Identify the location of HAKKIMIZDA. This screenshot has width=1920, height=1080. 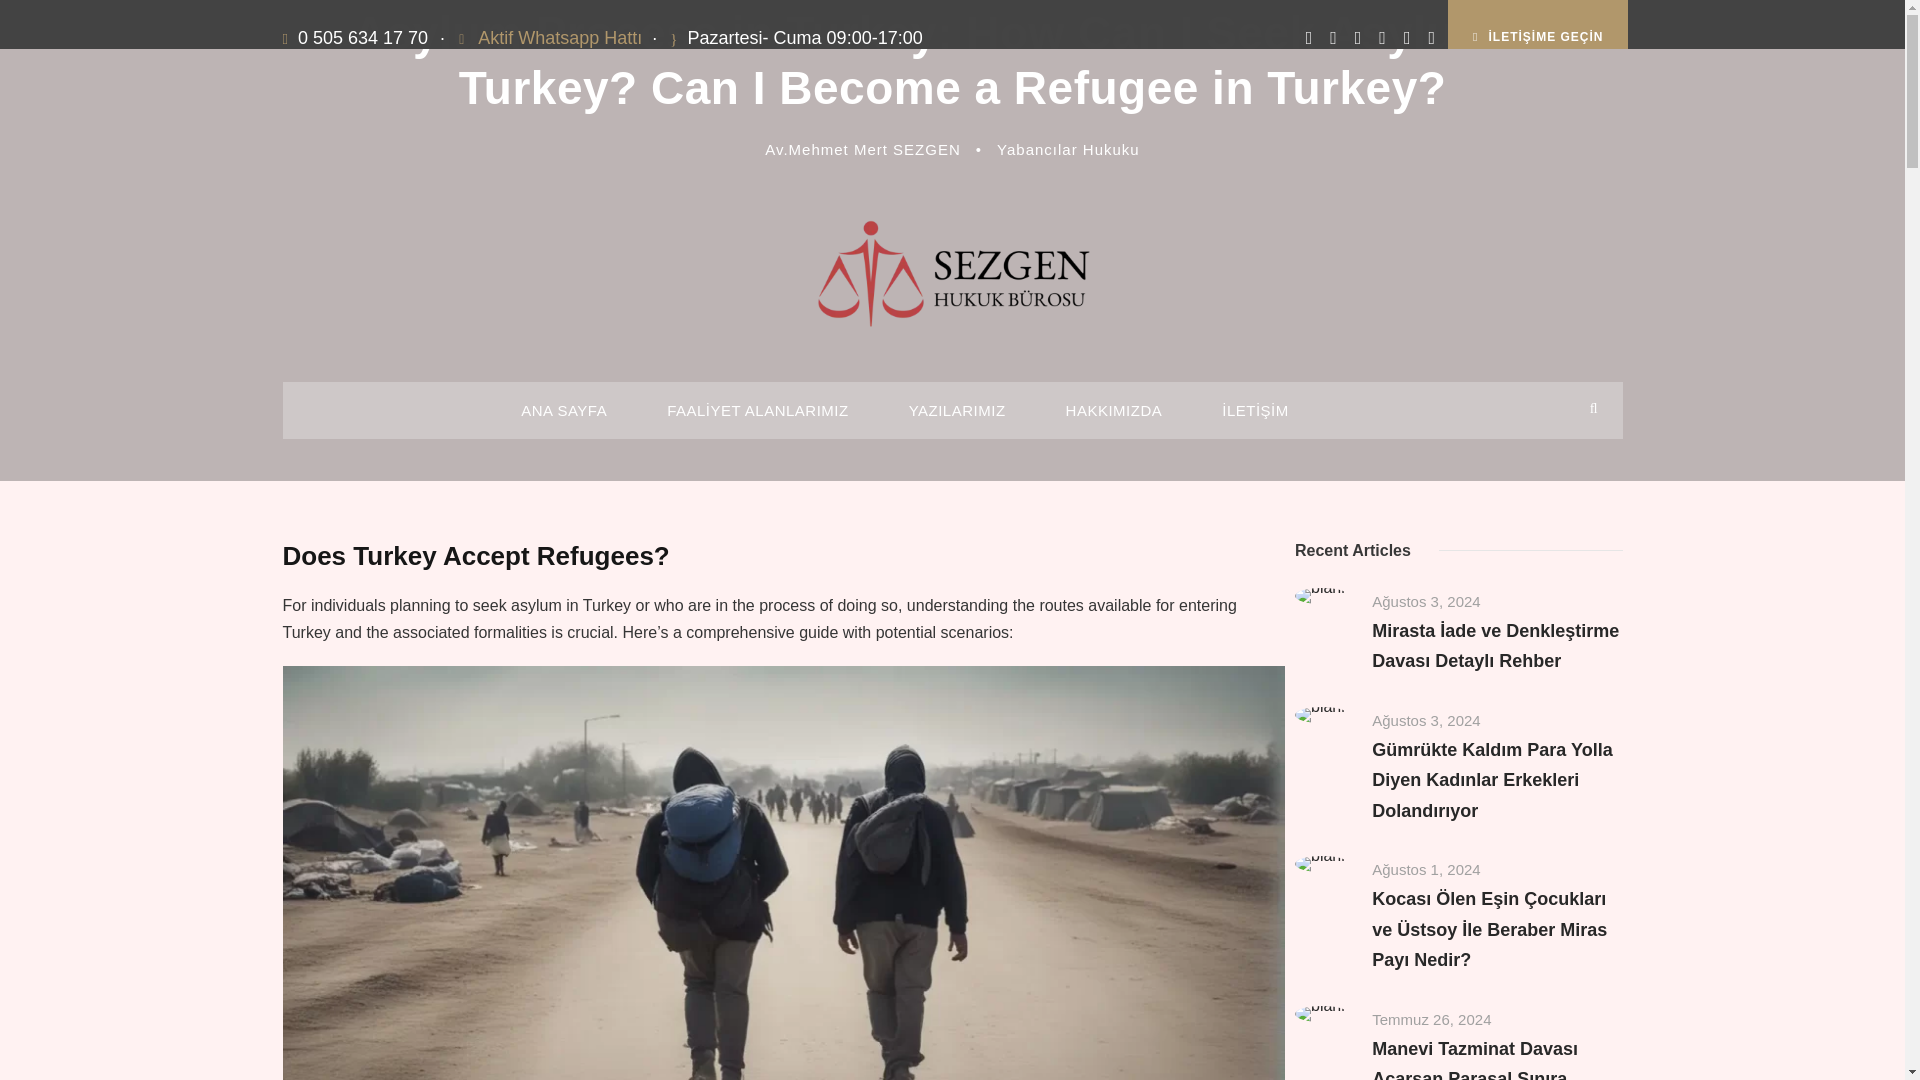
(1114, 418).